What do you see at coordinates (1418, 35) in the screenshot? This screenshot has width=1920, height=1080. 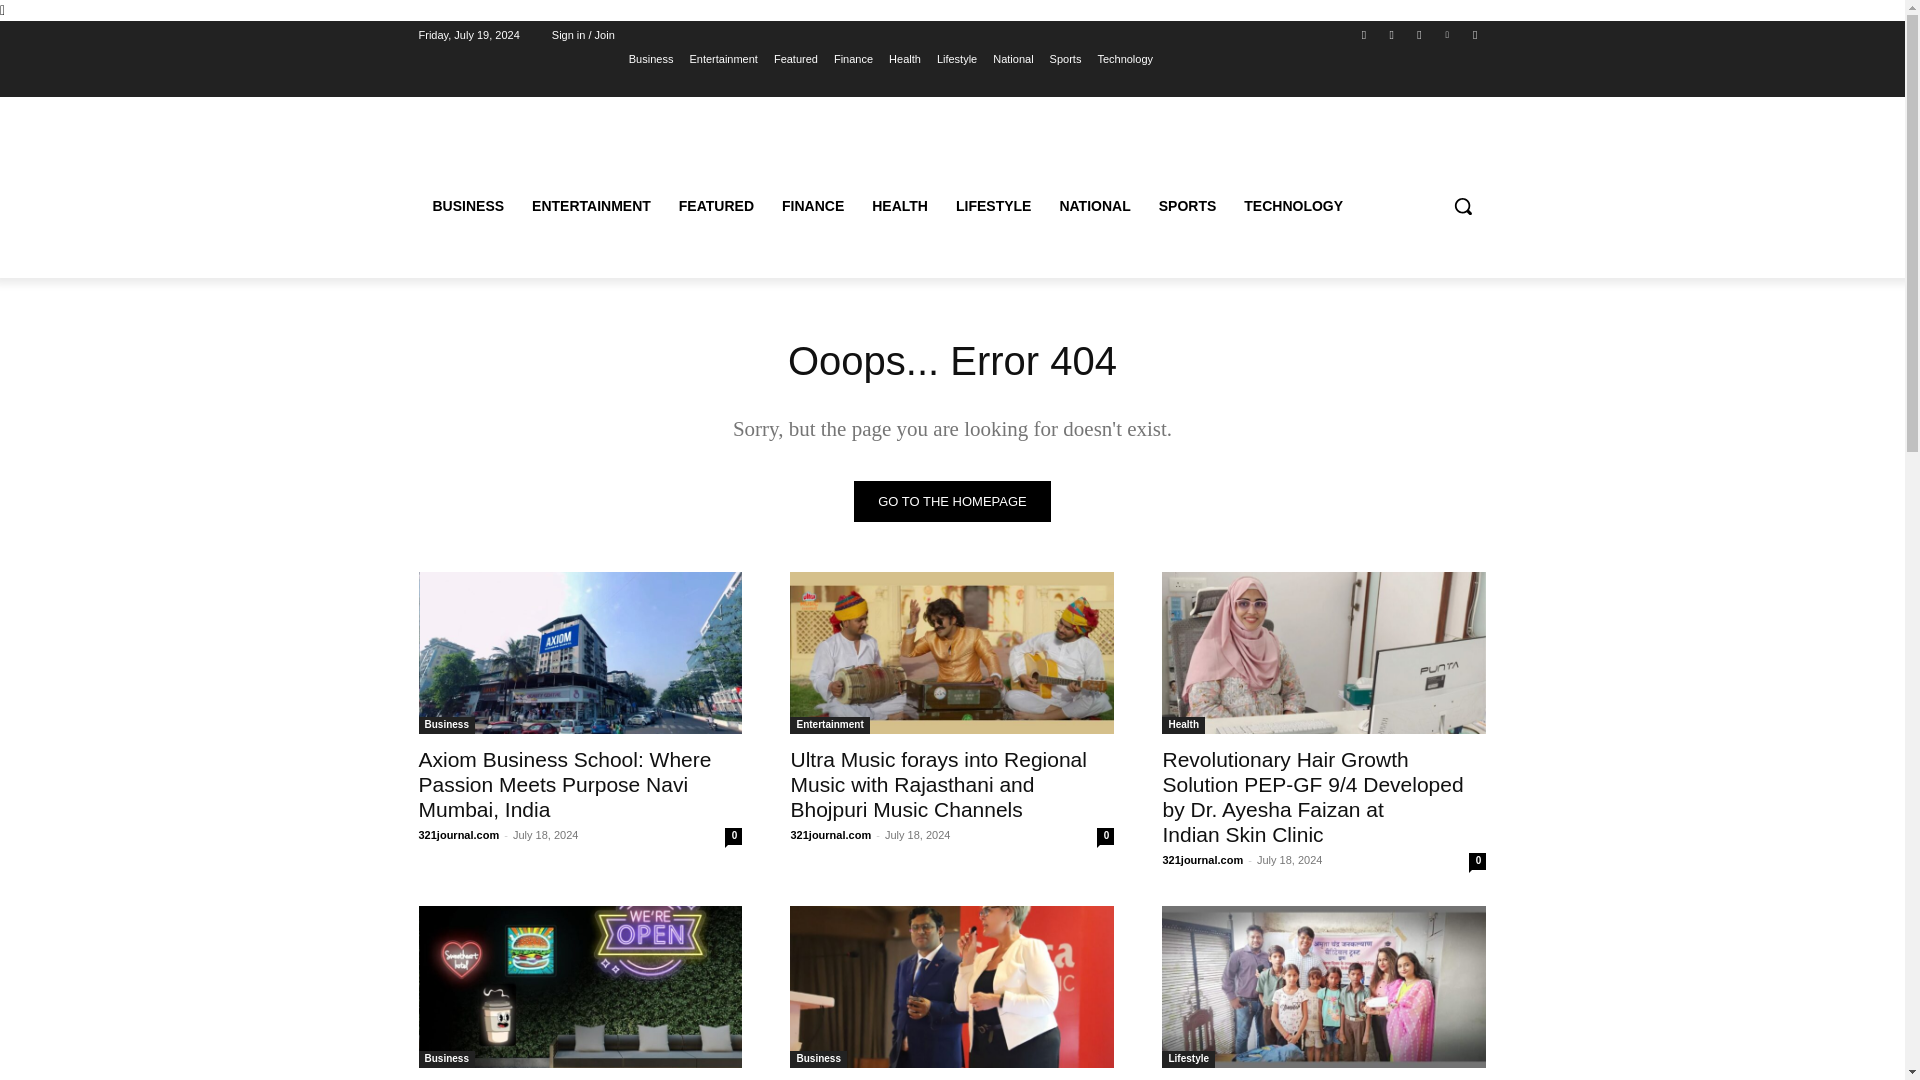 I see `Twitter` at bounding box center [1418, 35].